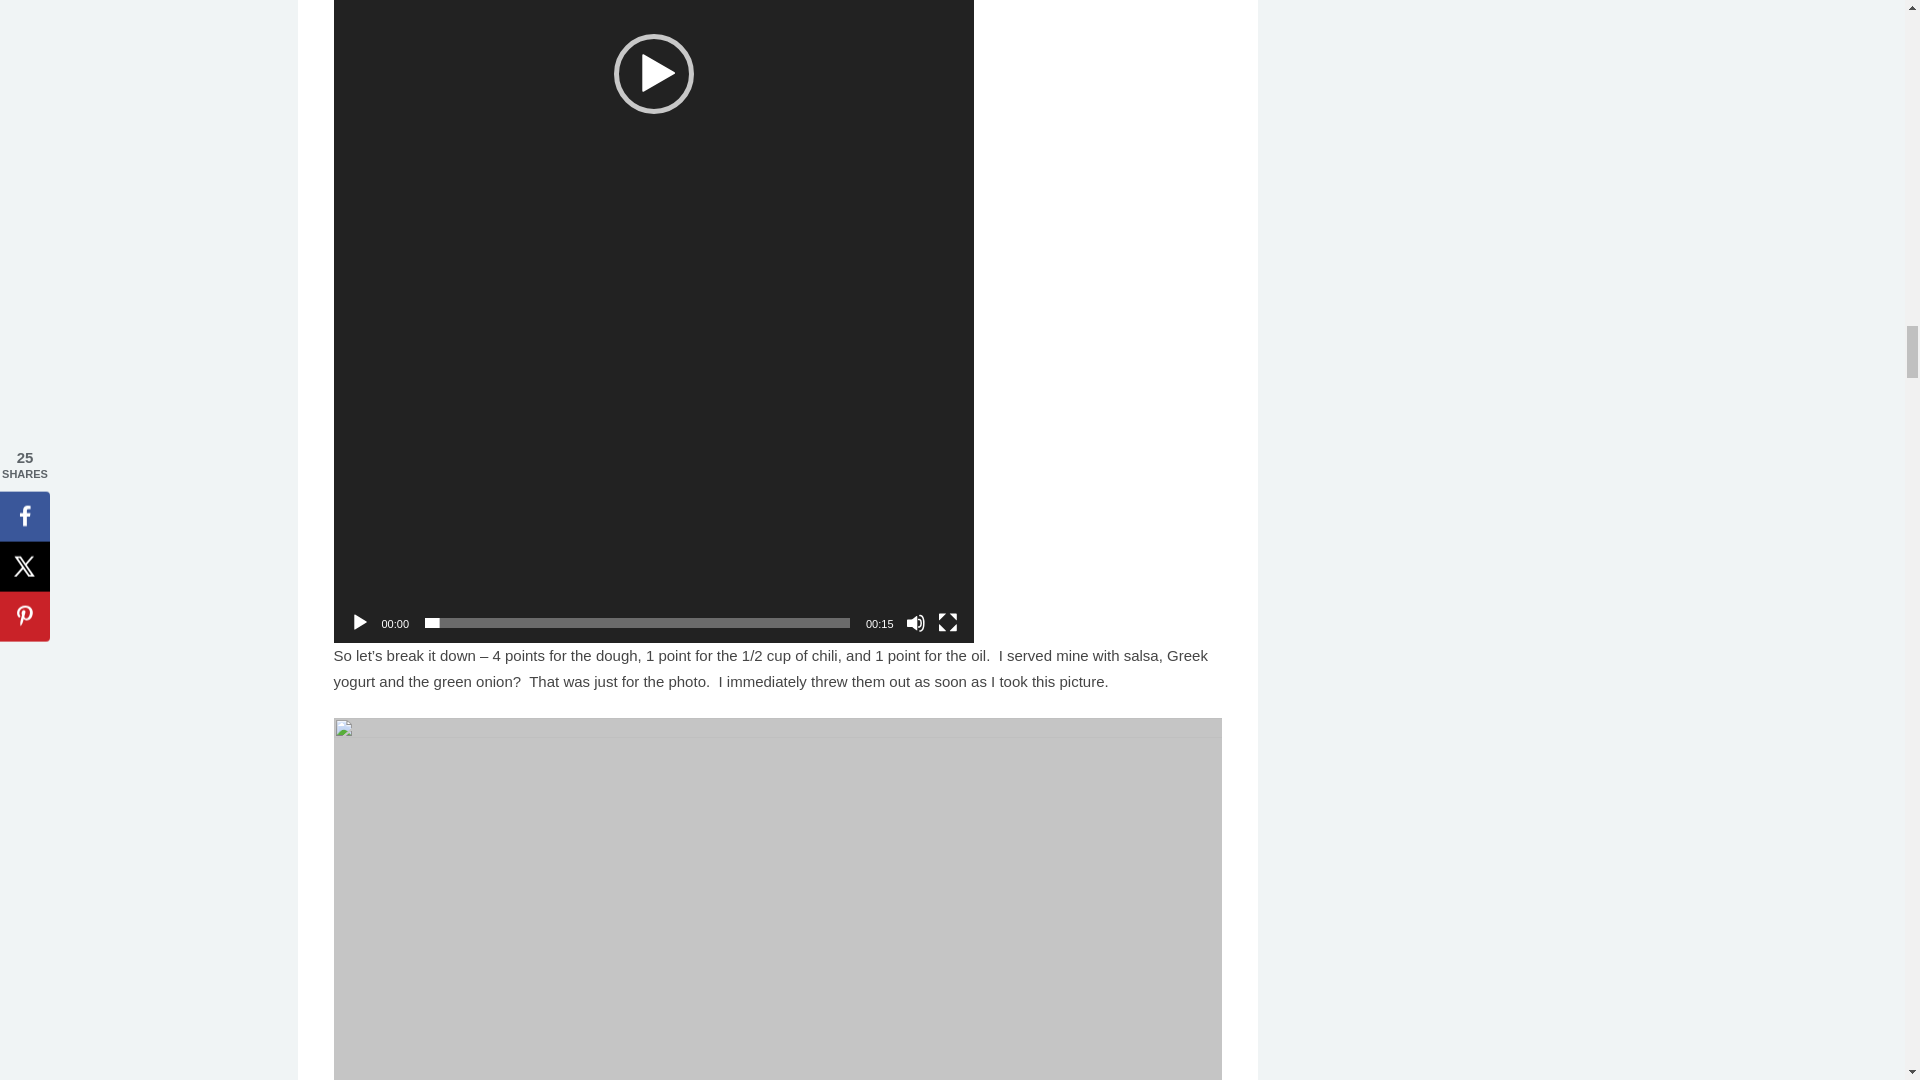 Image resolution: width=1920 pixels, height=1080 pixels. Describe the element at coordinates (360, 622) in the screenshot. I see `Play` at that location.